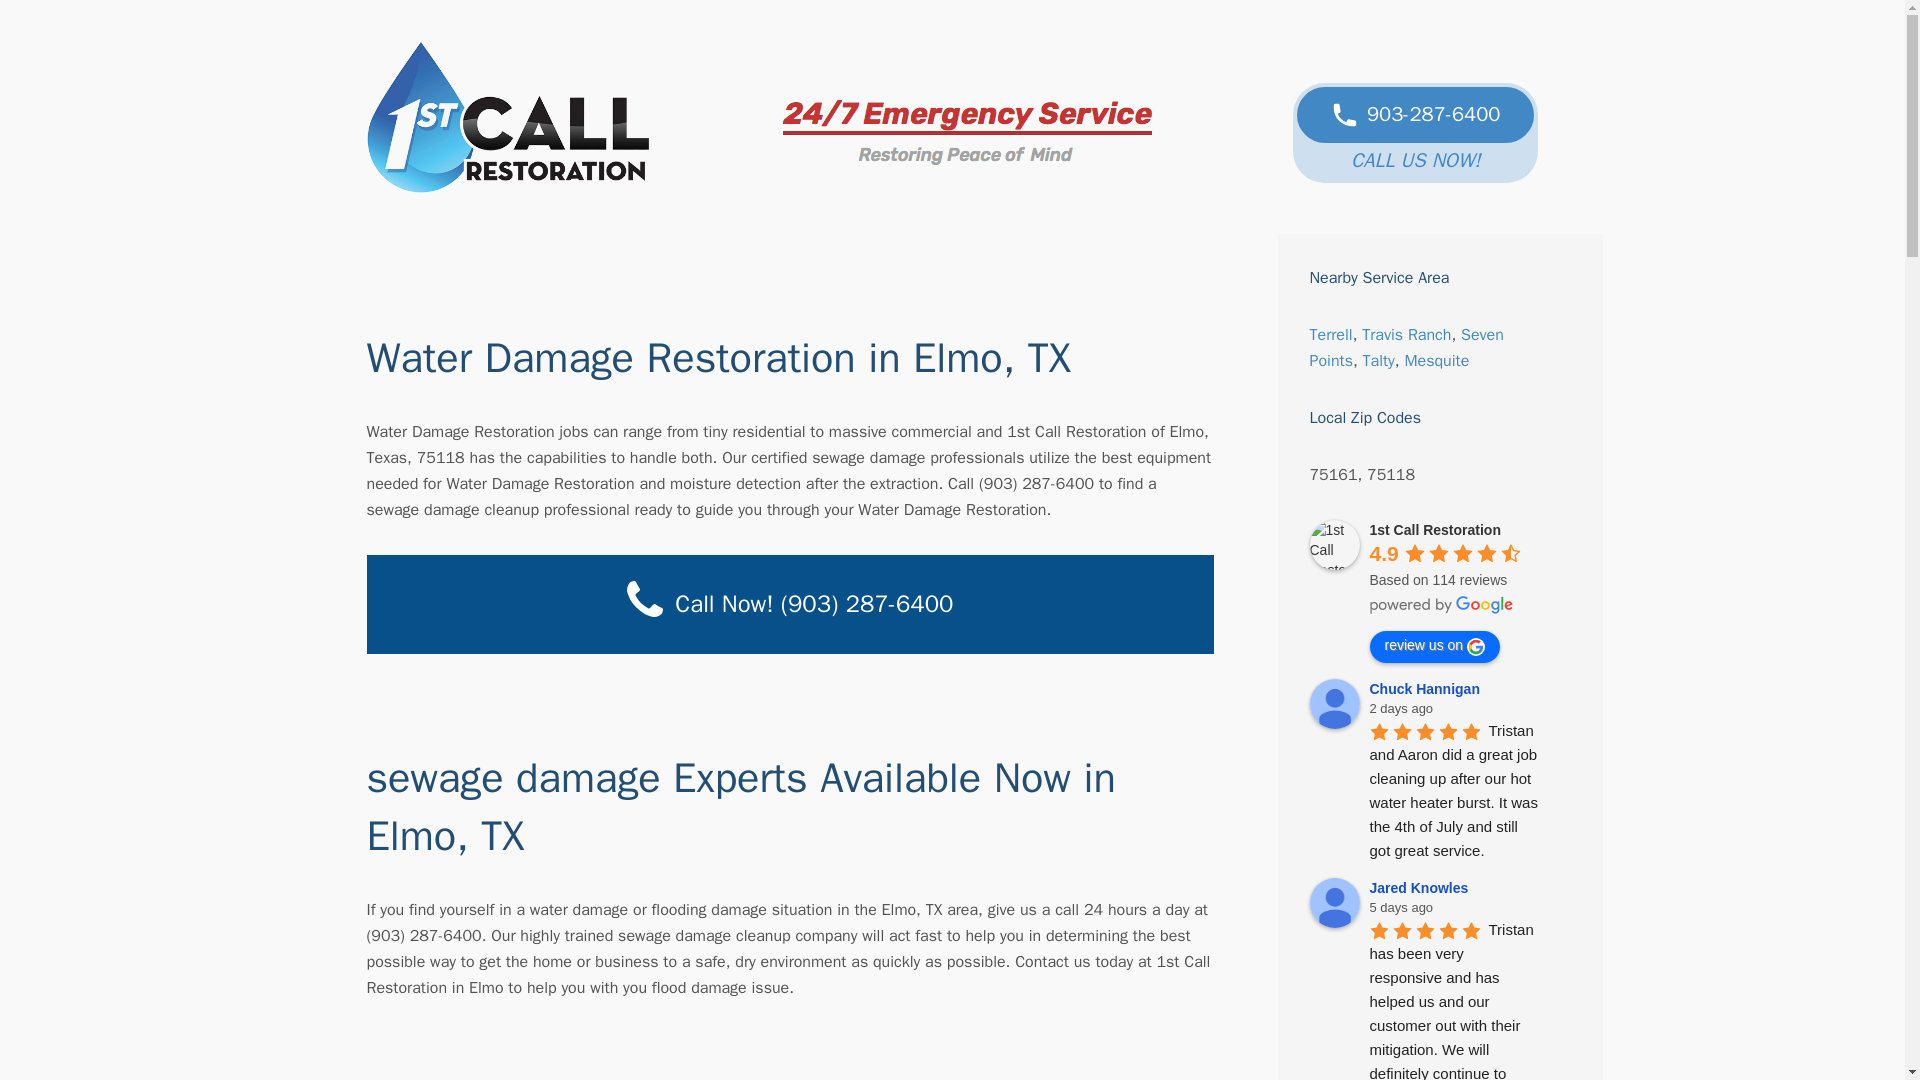  Describe the element at coordinates (1334, 902) in the screenshot. I see `Jared Knowles` at that location.